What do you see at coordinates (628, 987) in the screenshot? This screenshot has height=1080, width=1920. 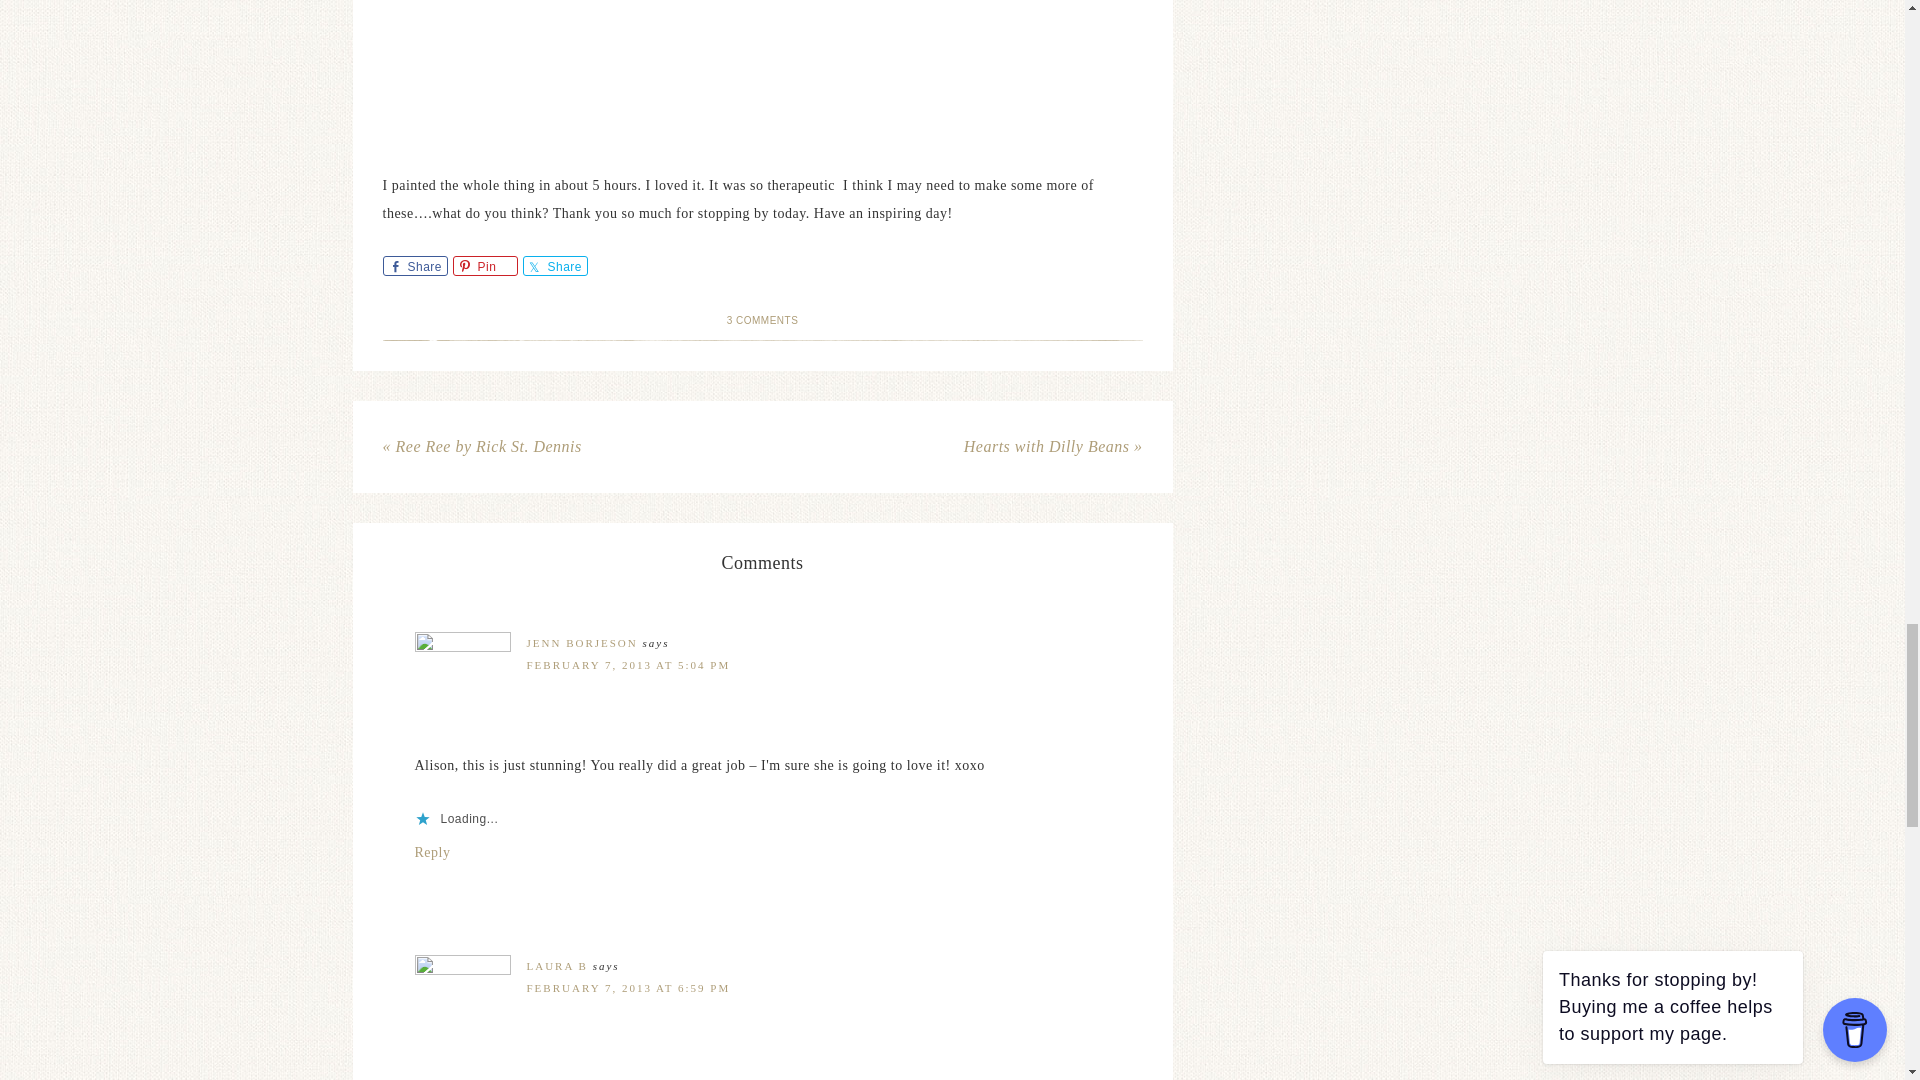 I see `FEBRUARY 7, 2013 AT 6:59 PM` at bounding box center [628, 987].